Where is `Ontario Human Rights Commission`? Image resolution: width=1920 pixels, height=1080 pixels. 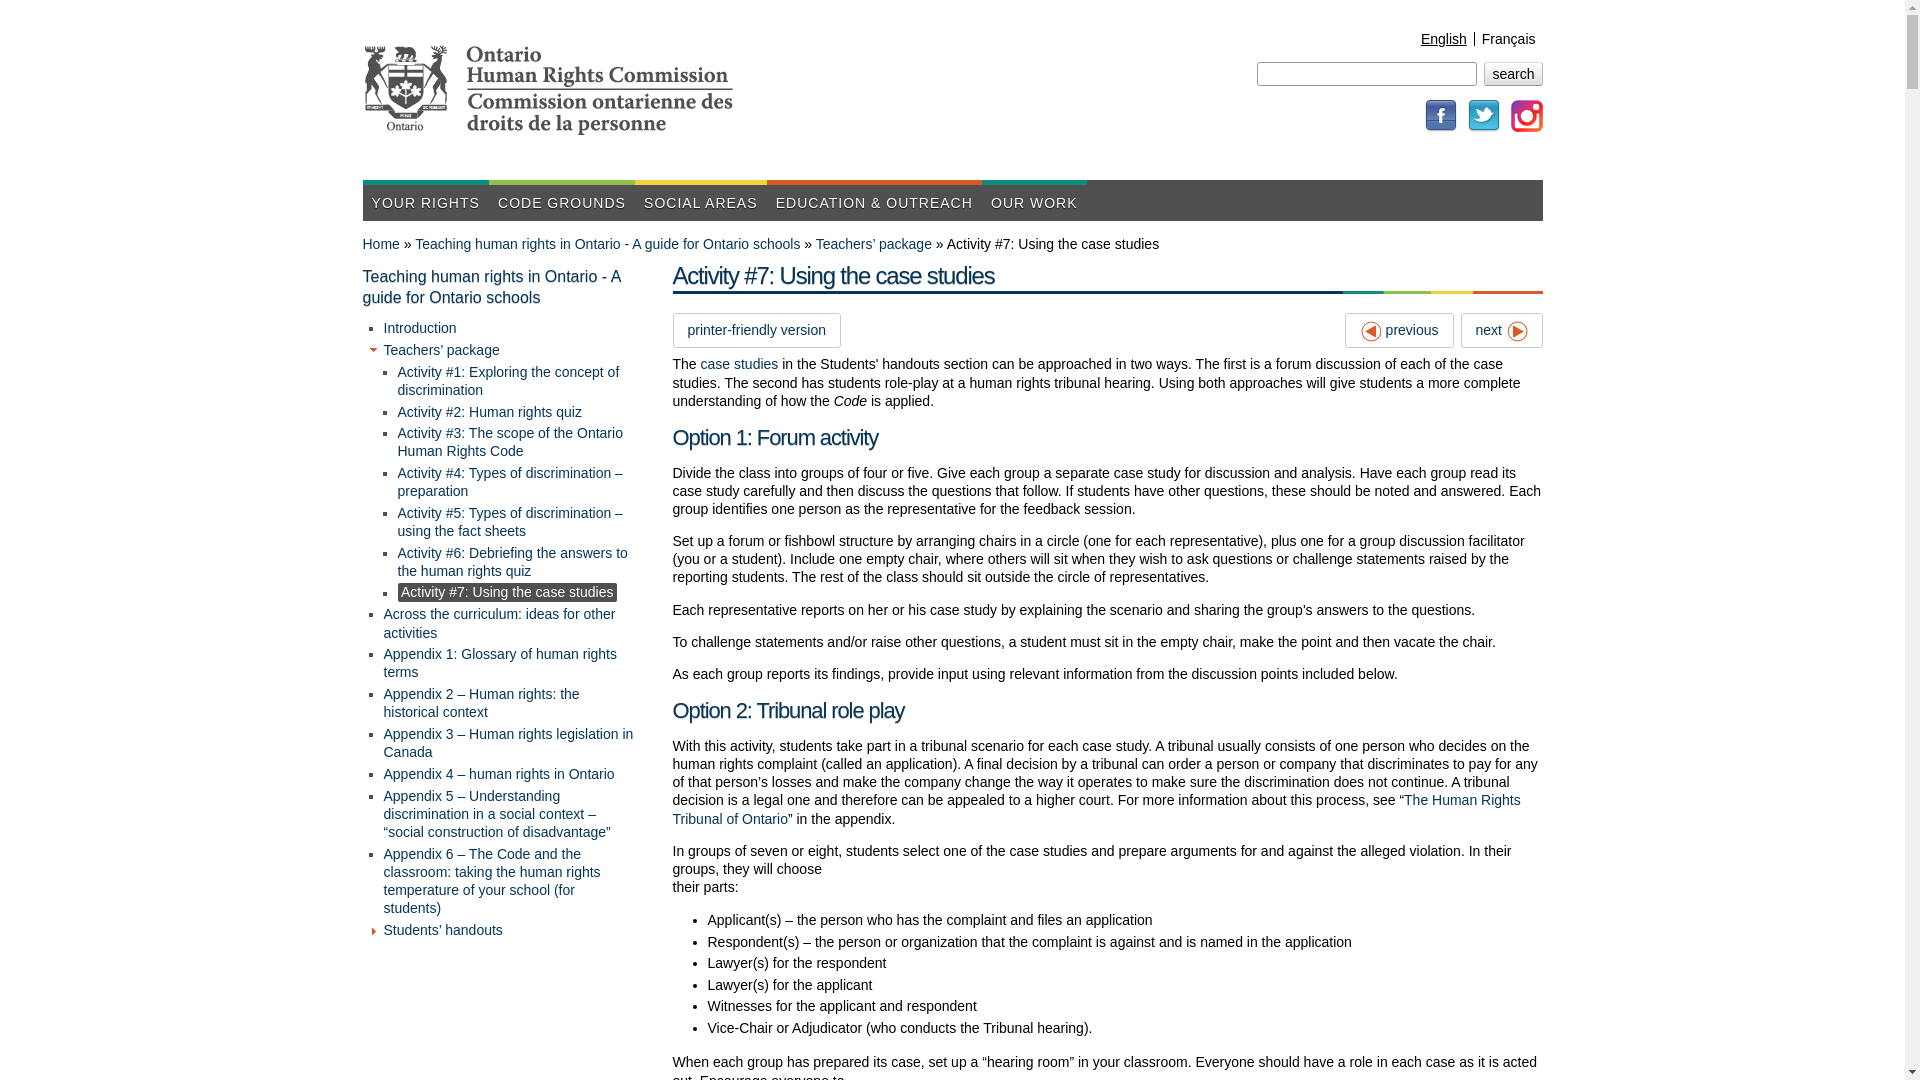
Ontario Human Rights Commission is located at coordinates (1000, 121).